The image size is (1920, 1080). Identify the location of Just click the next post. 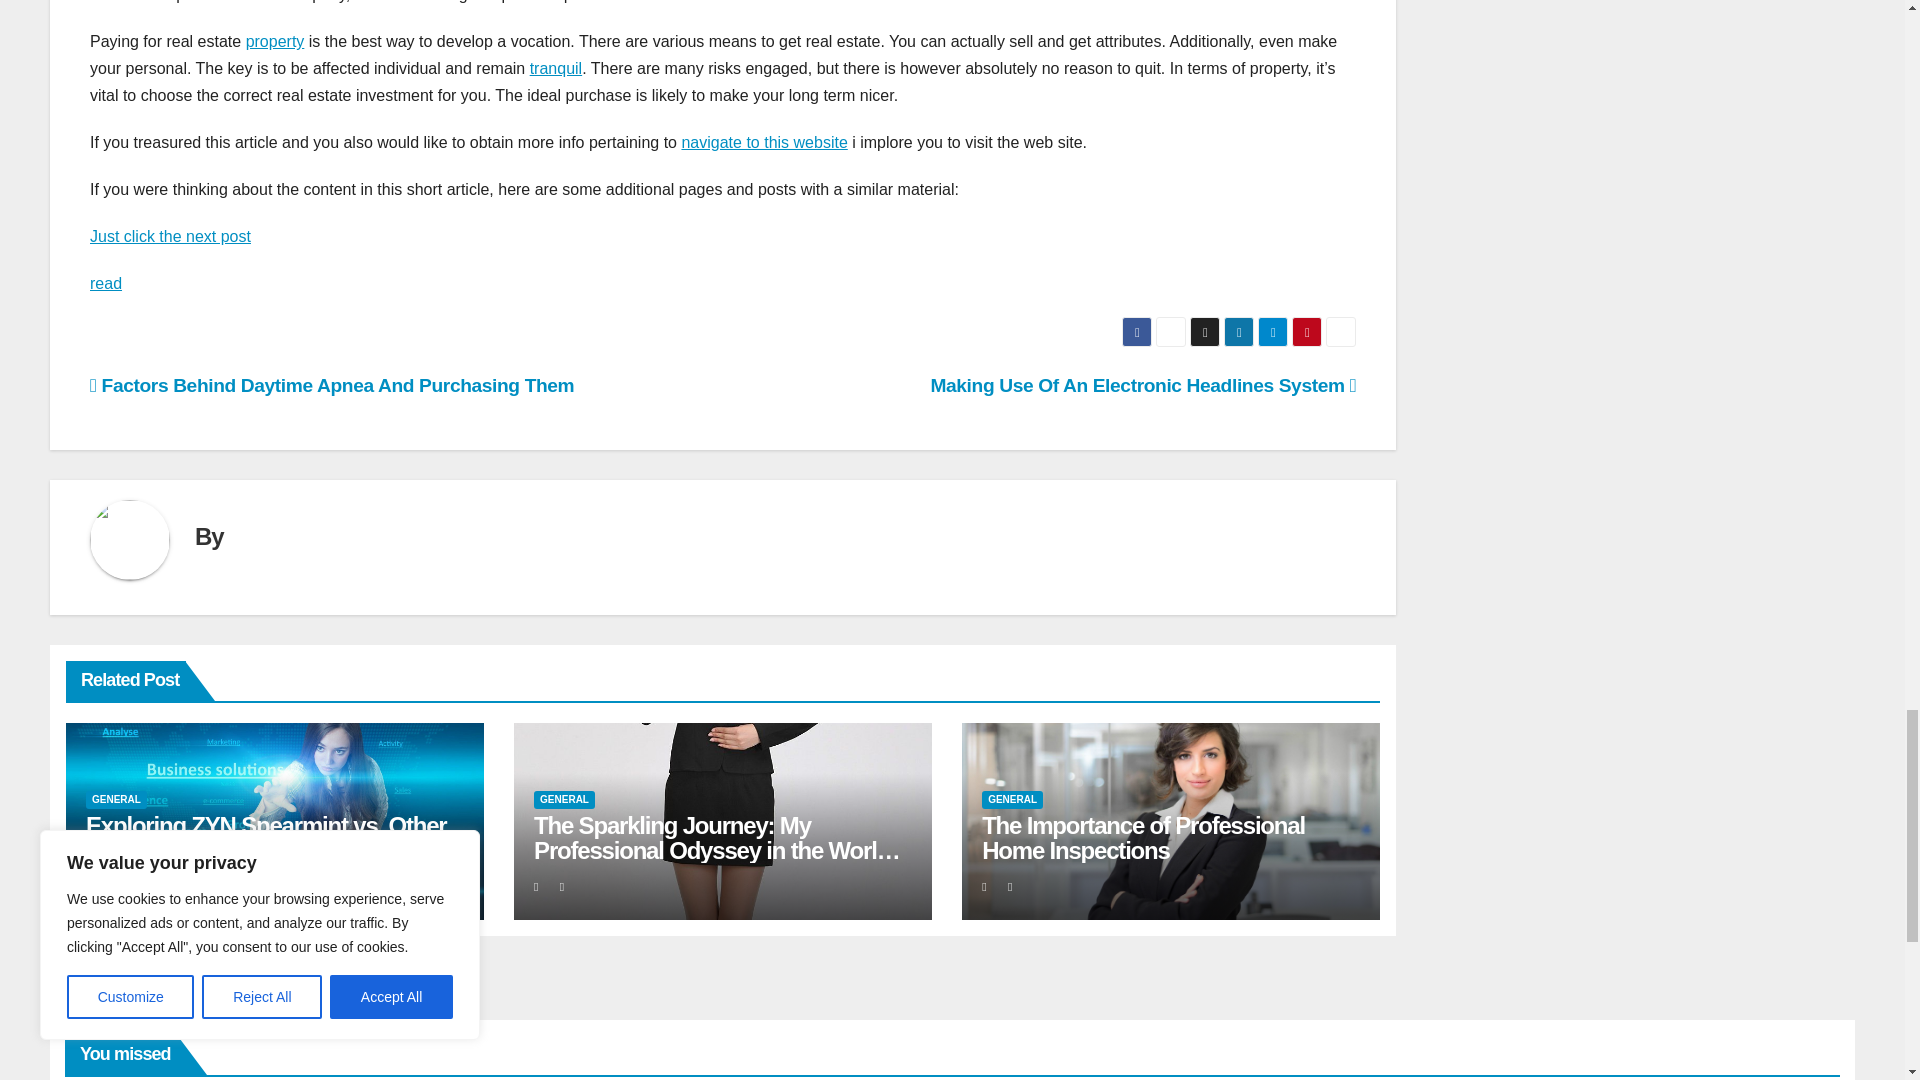
(170, 236).